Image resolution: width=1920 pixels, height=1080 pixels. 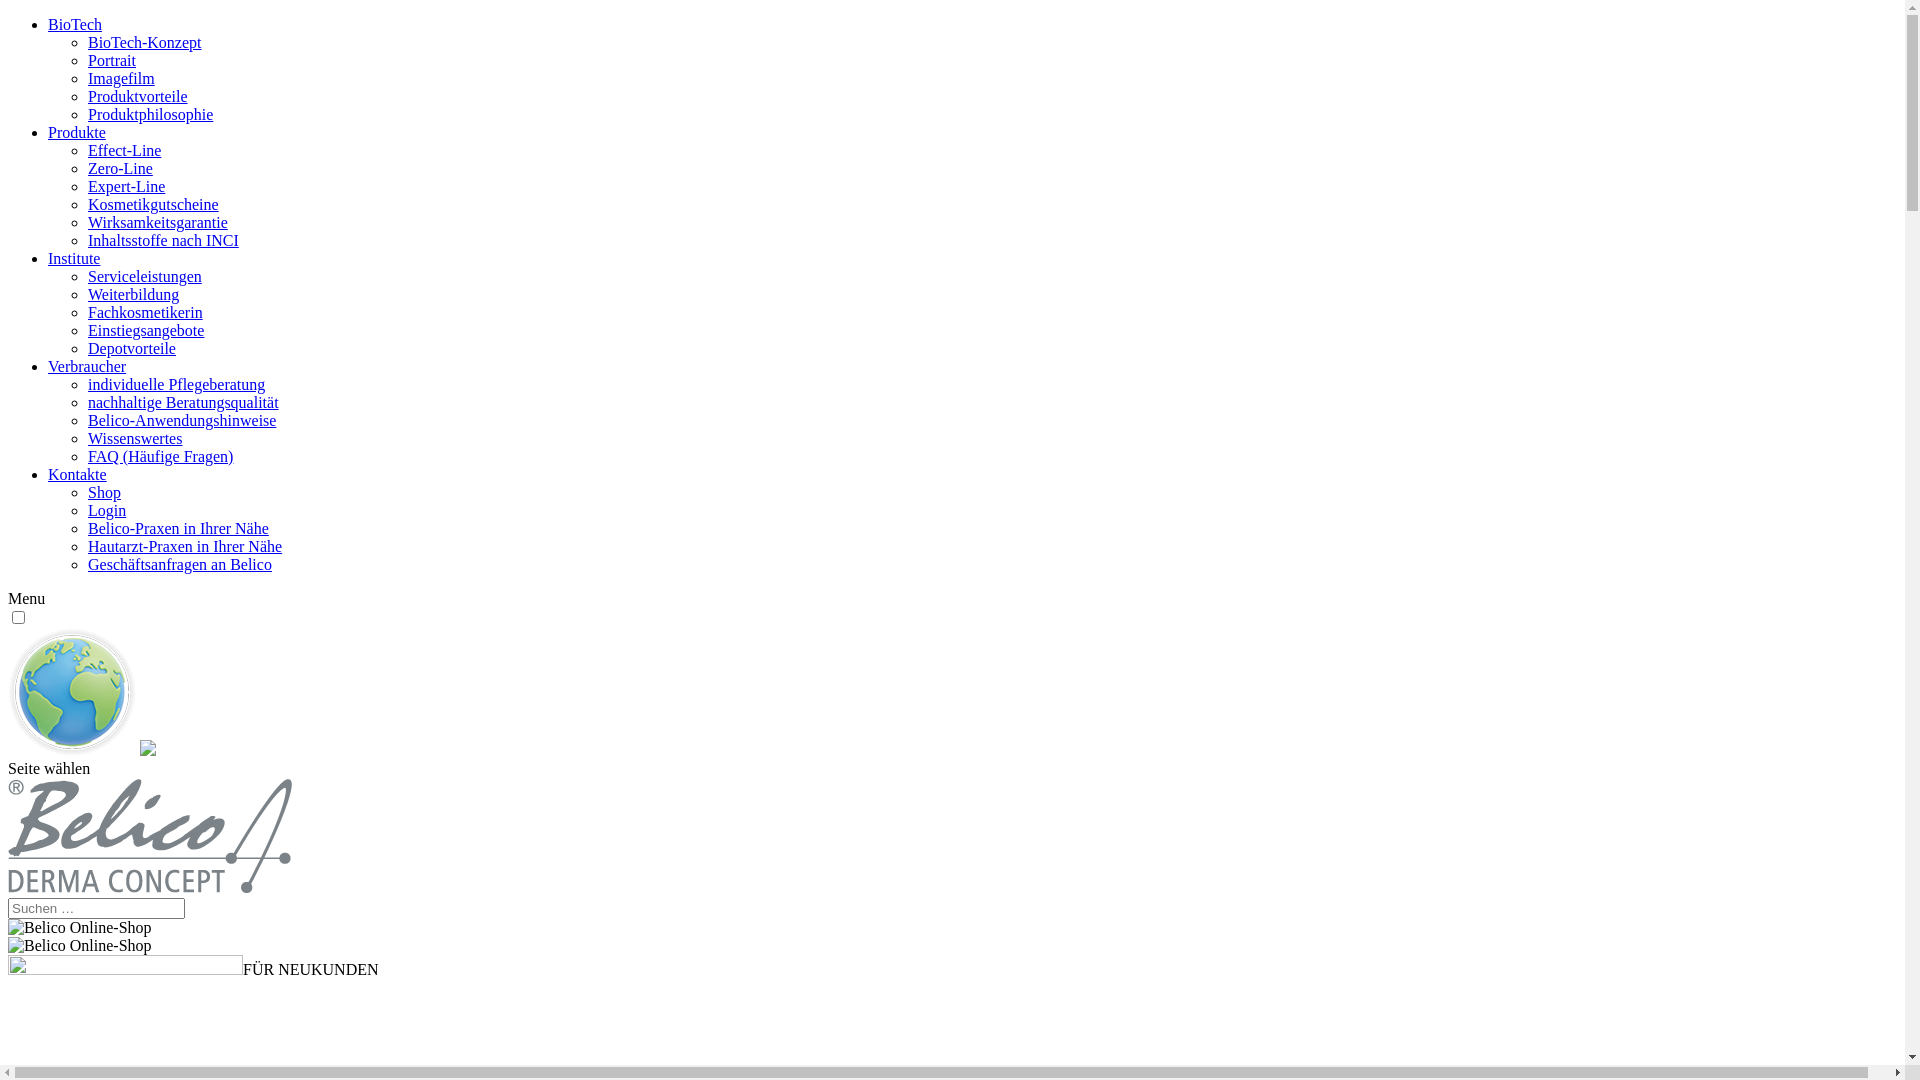 What do you see at coordinates (164, 240) in the screenshot?
I see `Inhaltsstoffe nach INCI` at bounding box center [164, 240].